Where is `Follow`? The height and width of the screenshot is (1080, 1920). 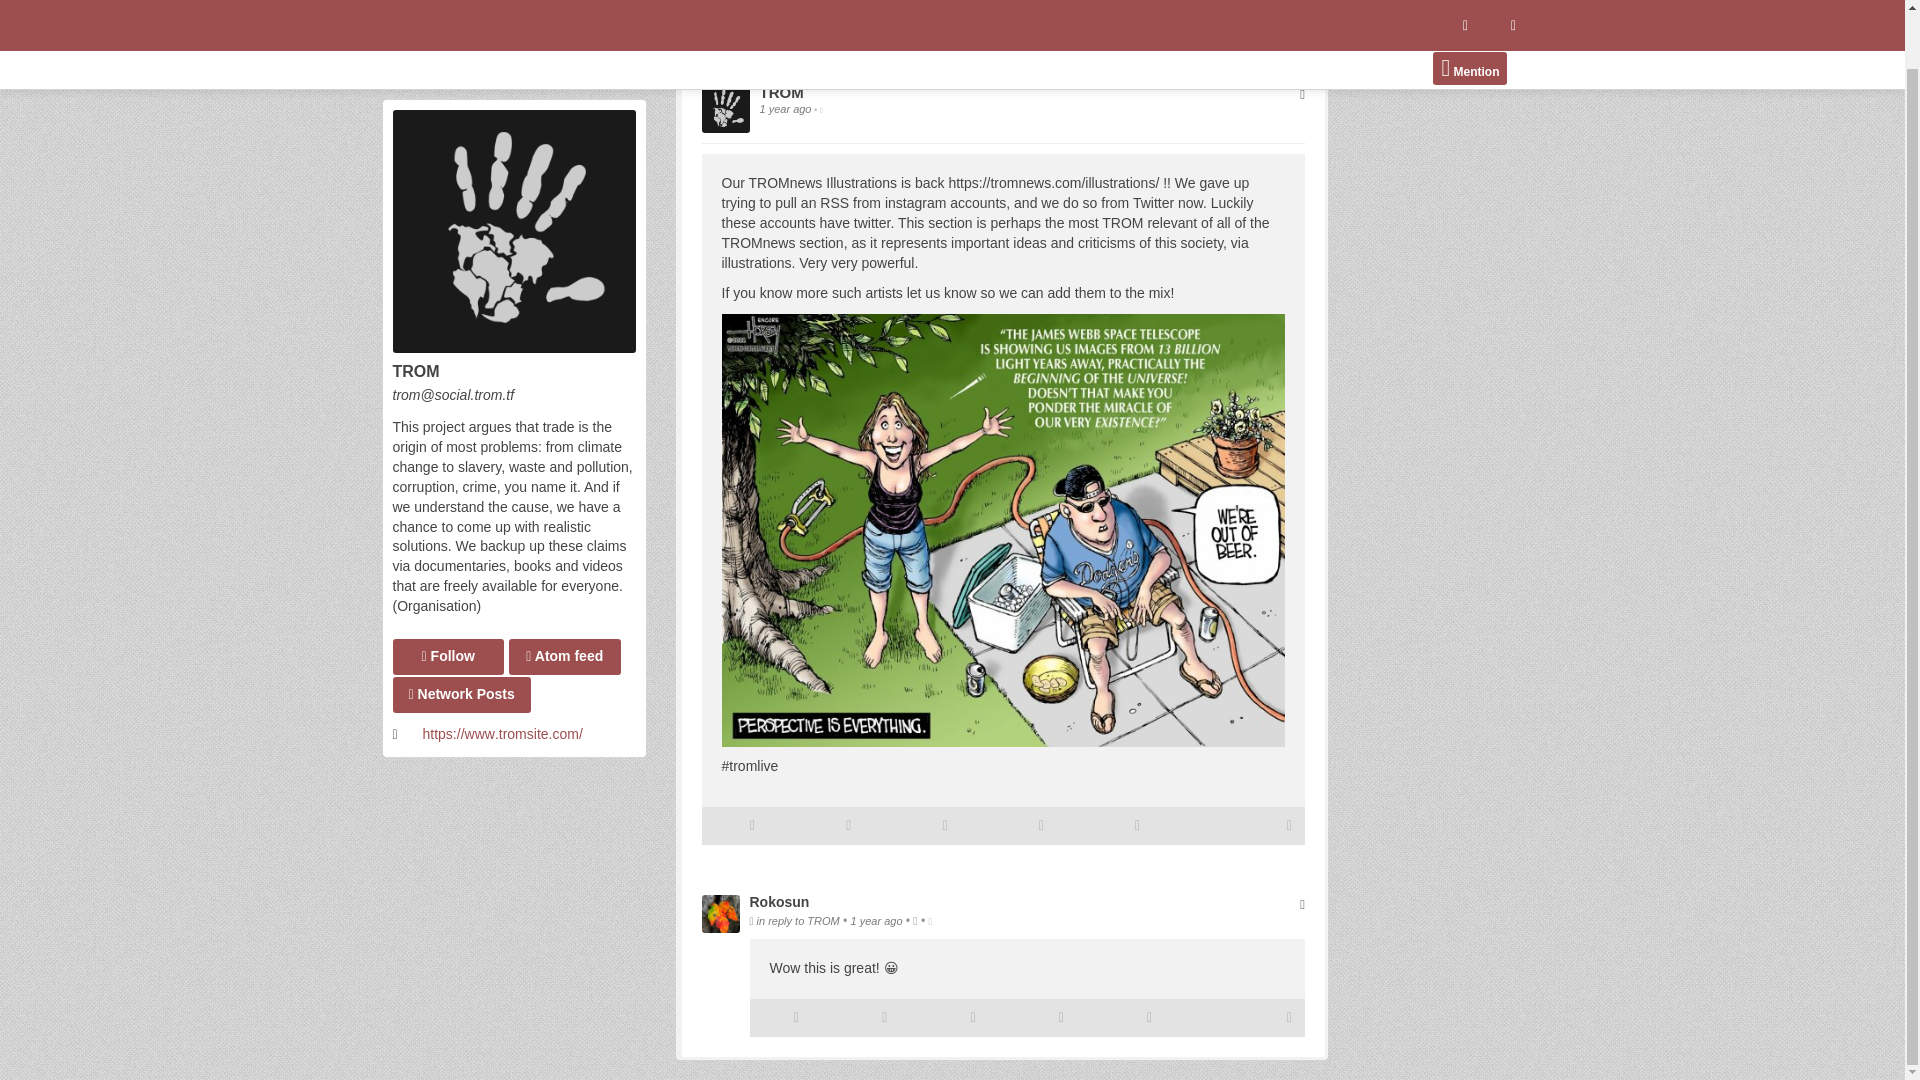 Follow is located at coordinates (447, 598).